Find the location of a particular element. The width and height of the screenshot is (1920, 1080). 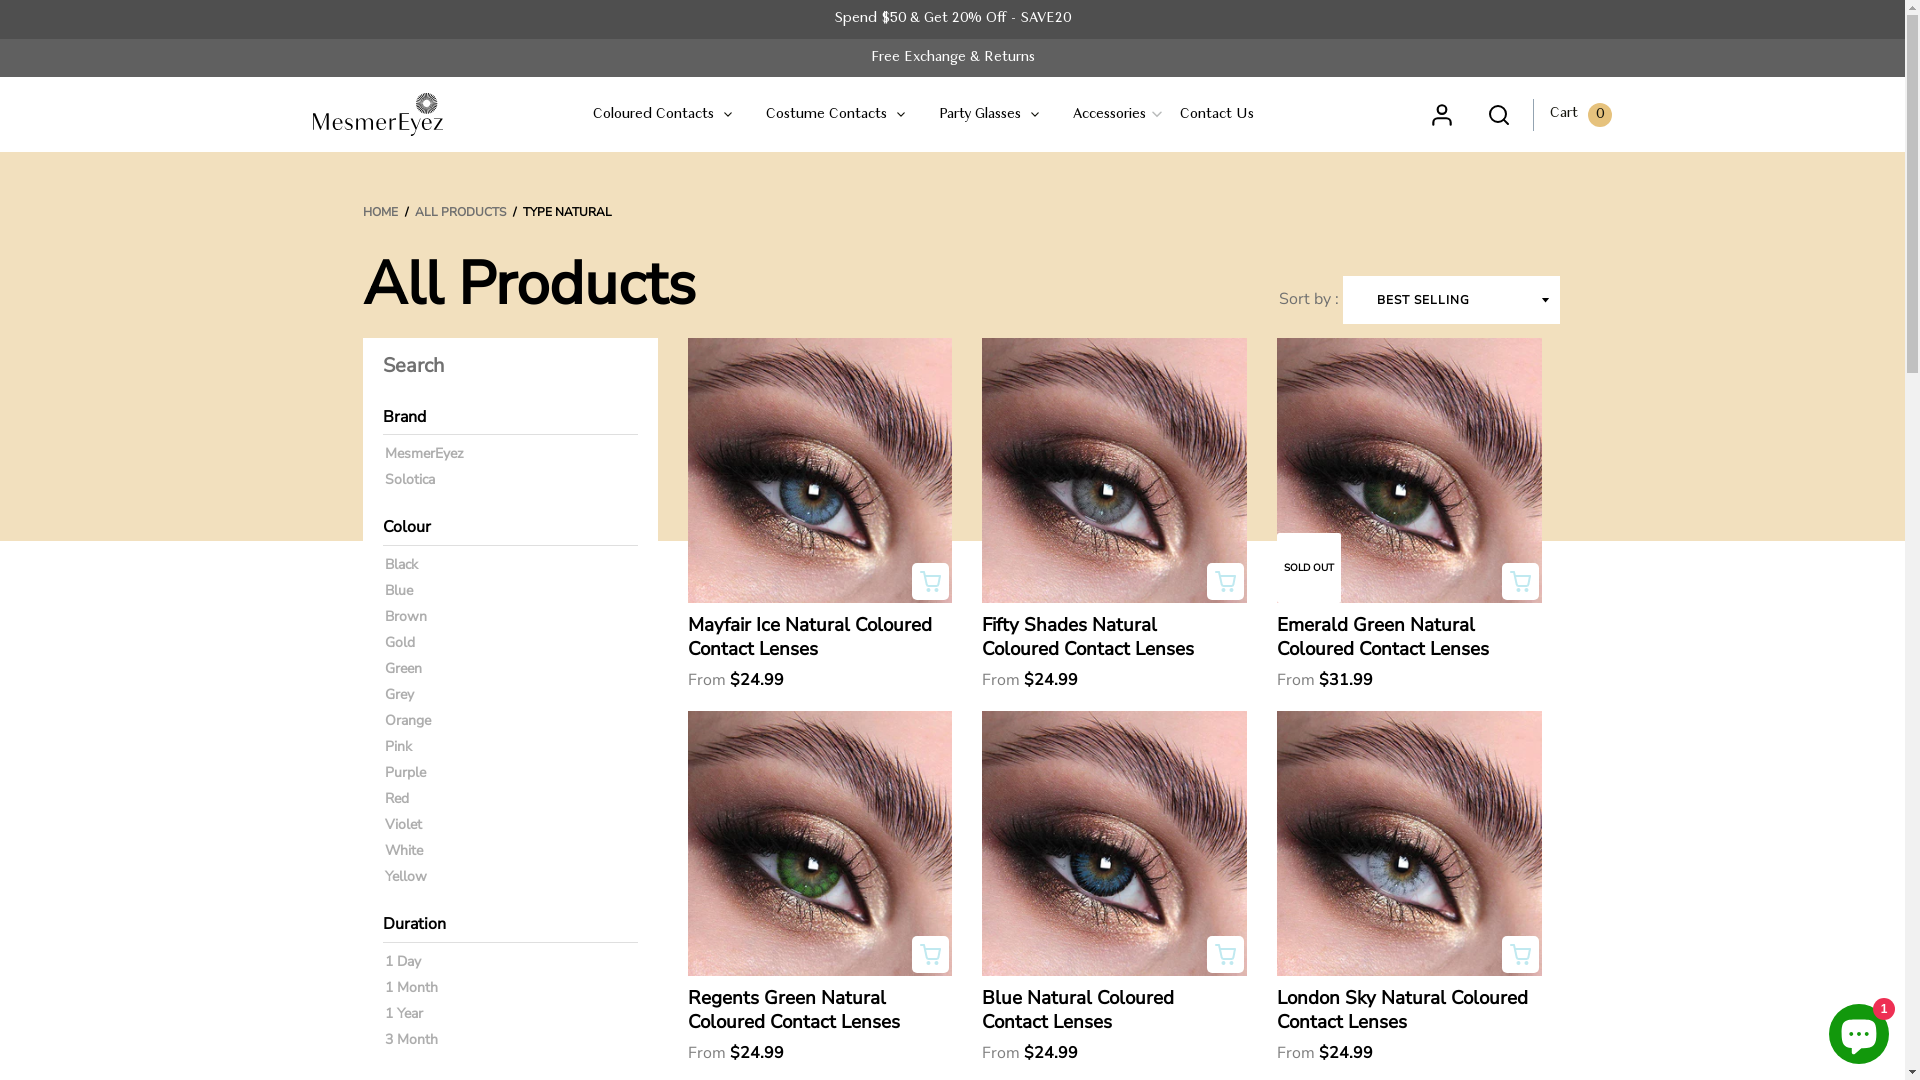

London Sky Natural Coloured Contact Lenses is located at coordinates (1403, 1010).